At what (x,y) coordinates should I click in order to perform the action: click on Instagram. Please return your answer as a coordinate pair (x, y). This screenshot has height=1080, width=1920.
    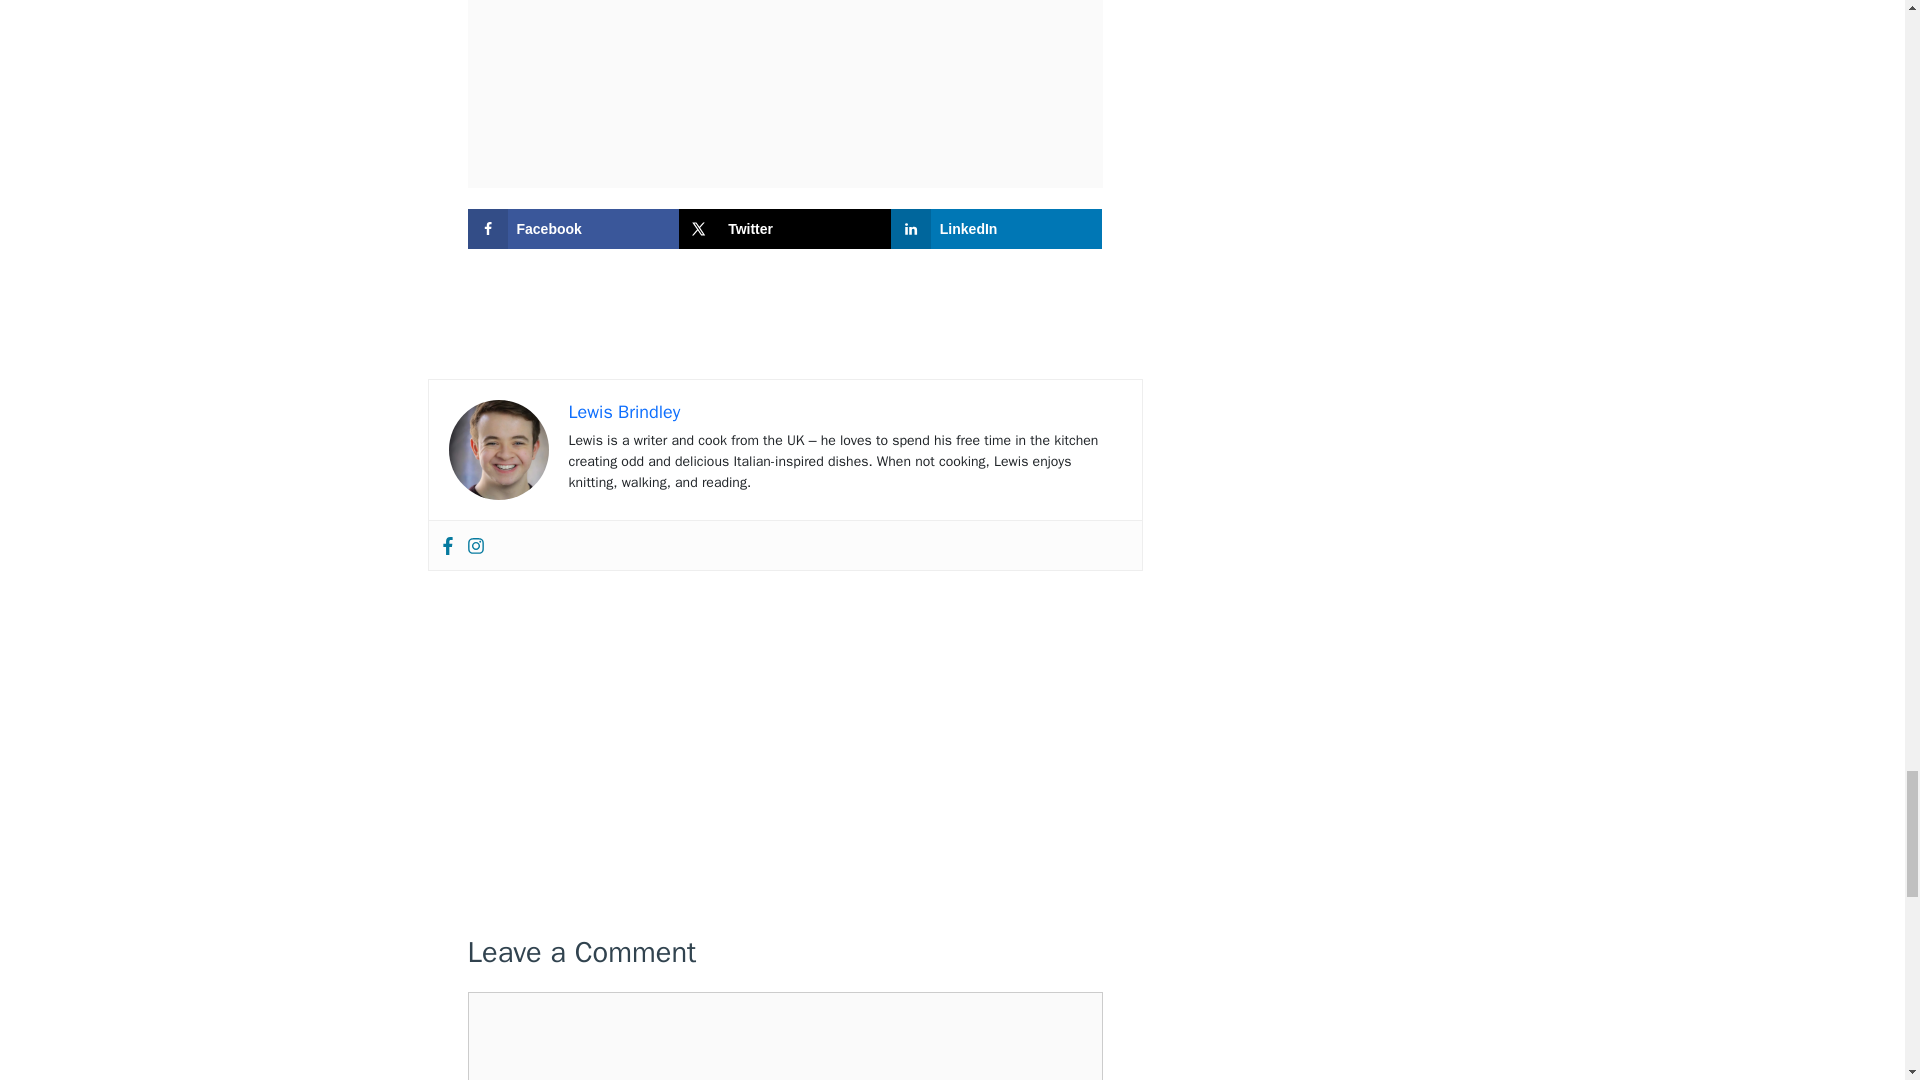
    Looking at the image, I should click on (474, 545).